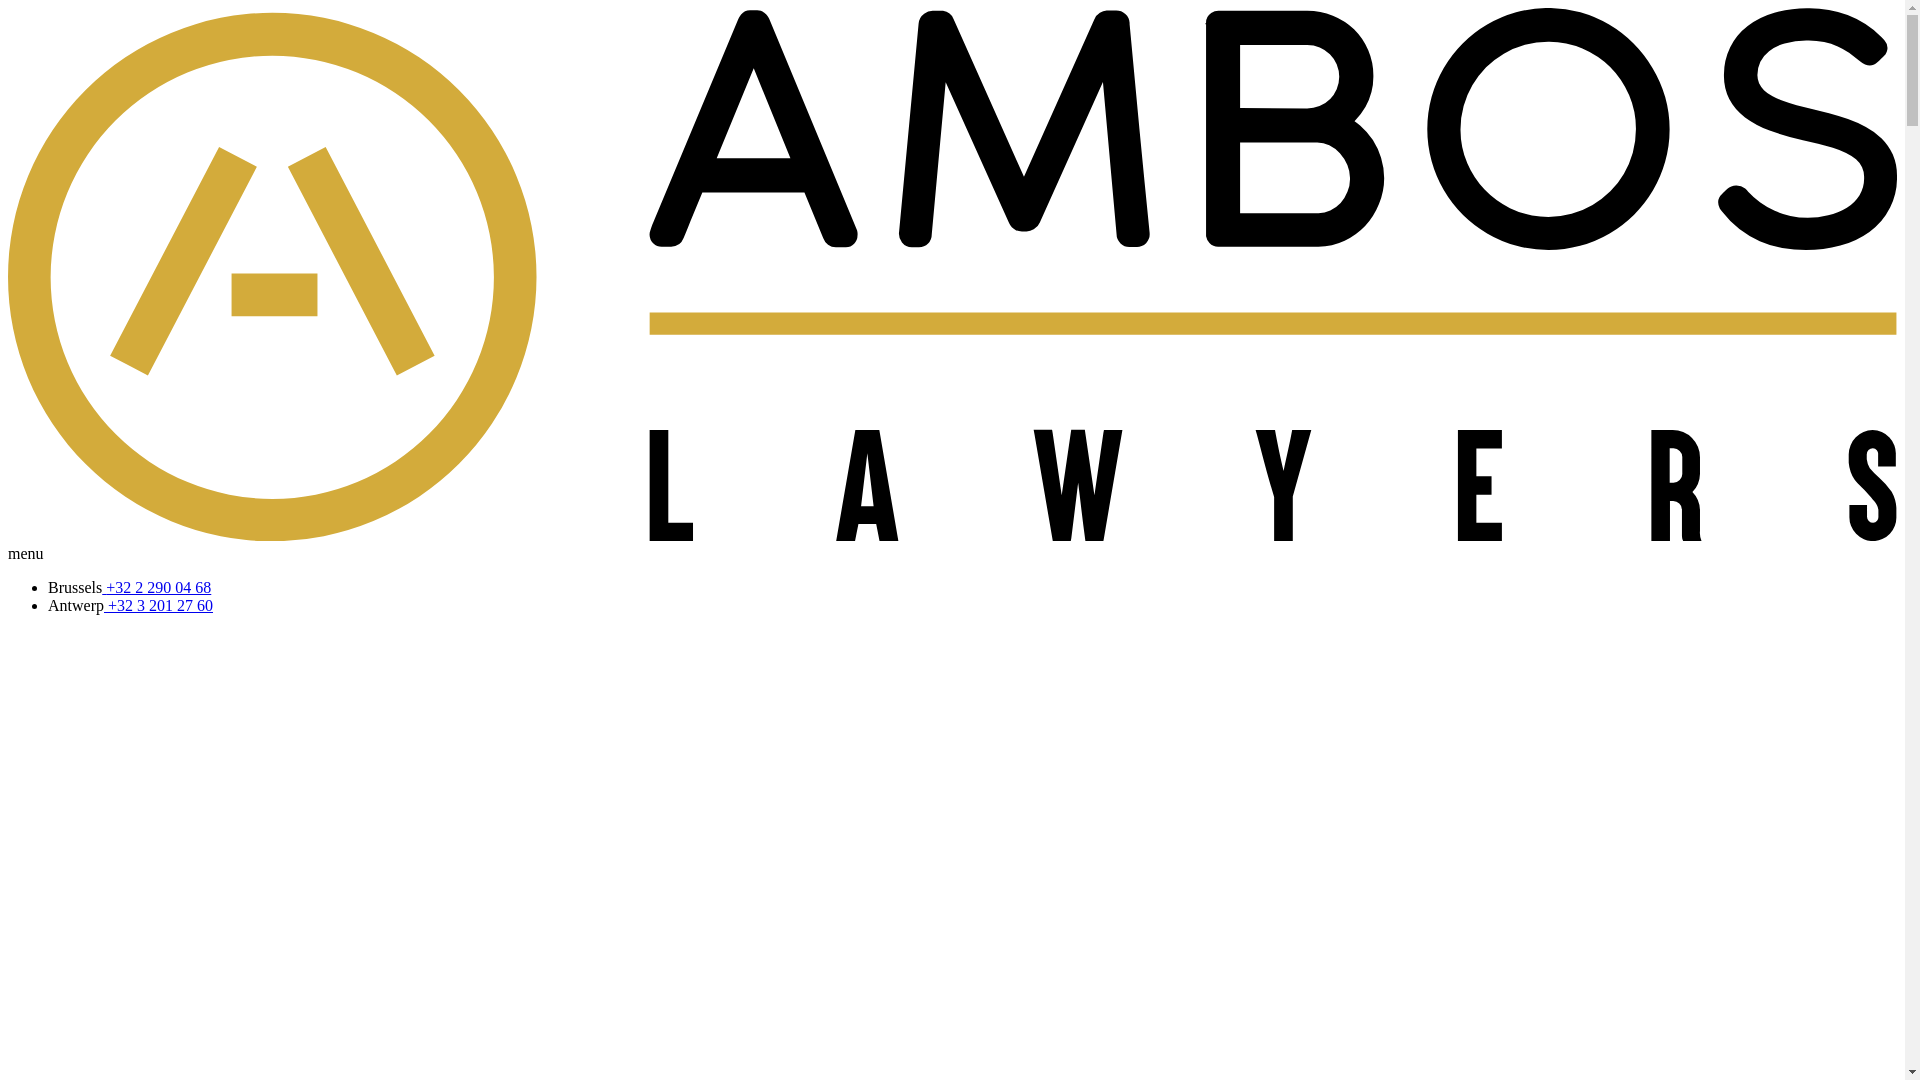 This screenshot has width=1920, height=1080. What do you see at coordinates (158, 606) in the screenshot?
I see `+32 3 201 27 60` at bounding box center [158, 606].